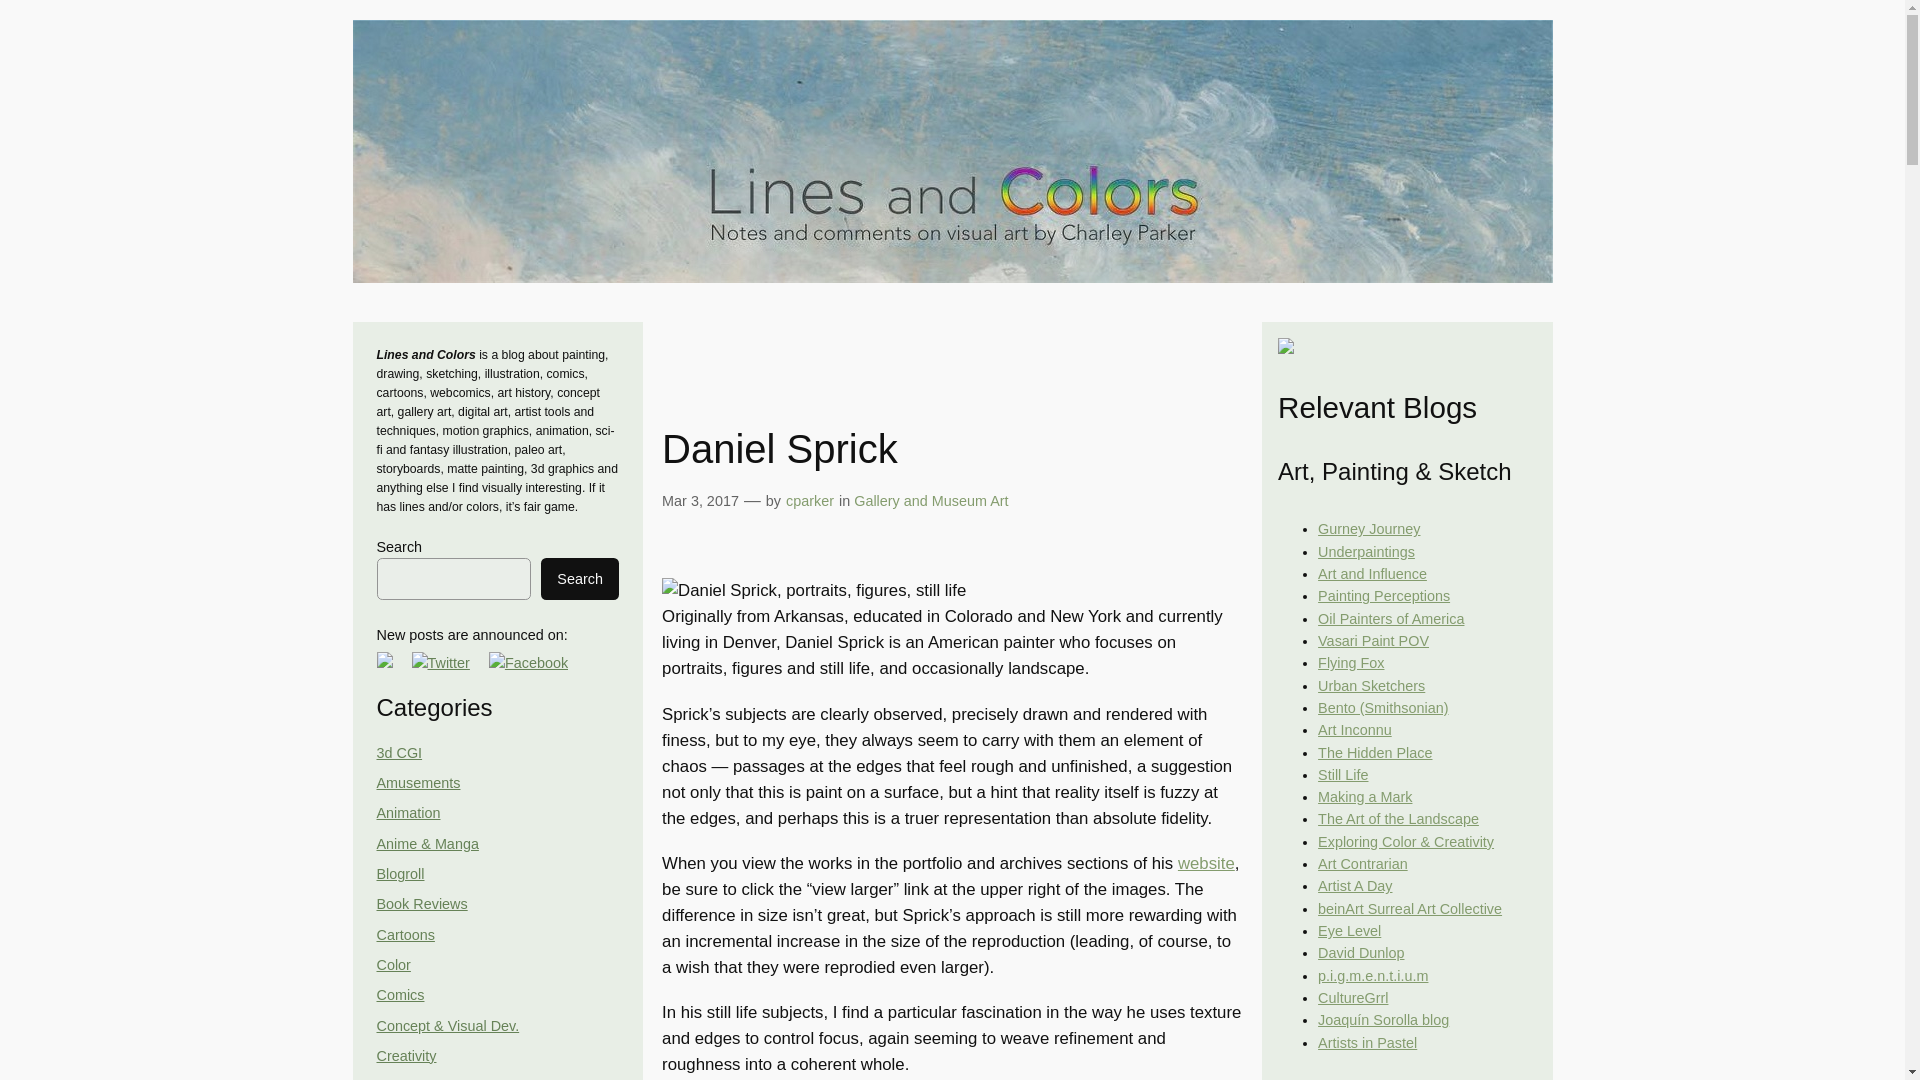  I want to click on Digital Art, so click(406, 1078).